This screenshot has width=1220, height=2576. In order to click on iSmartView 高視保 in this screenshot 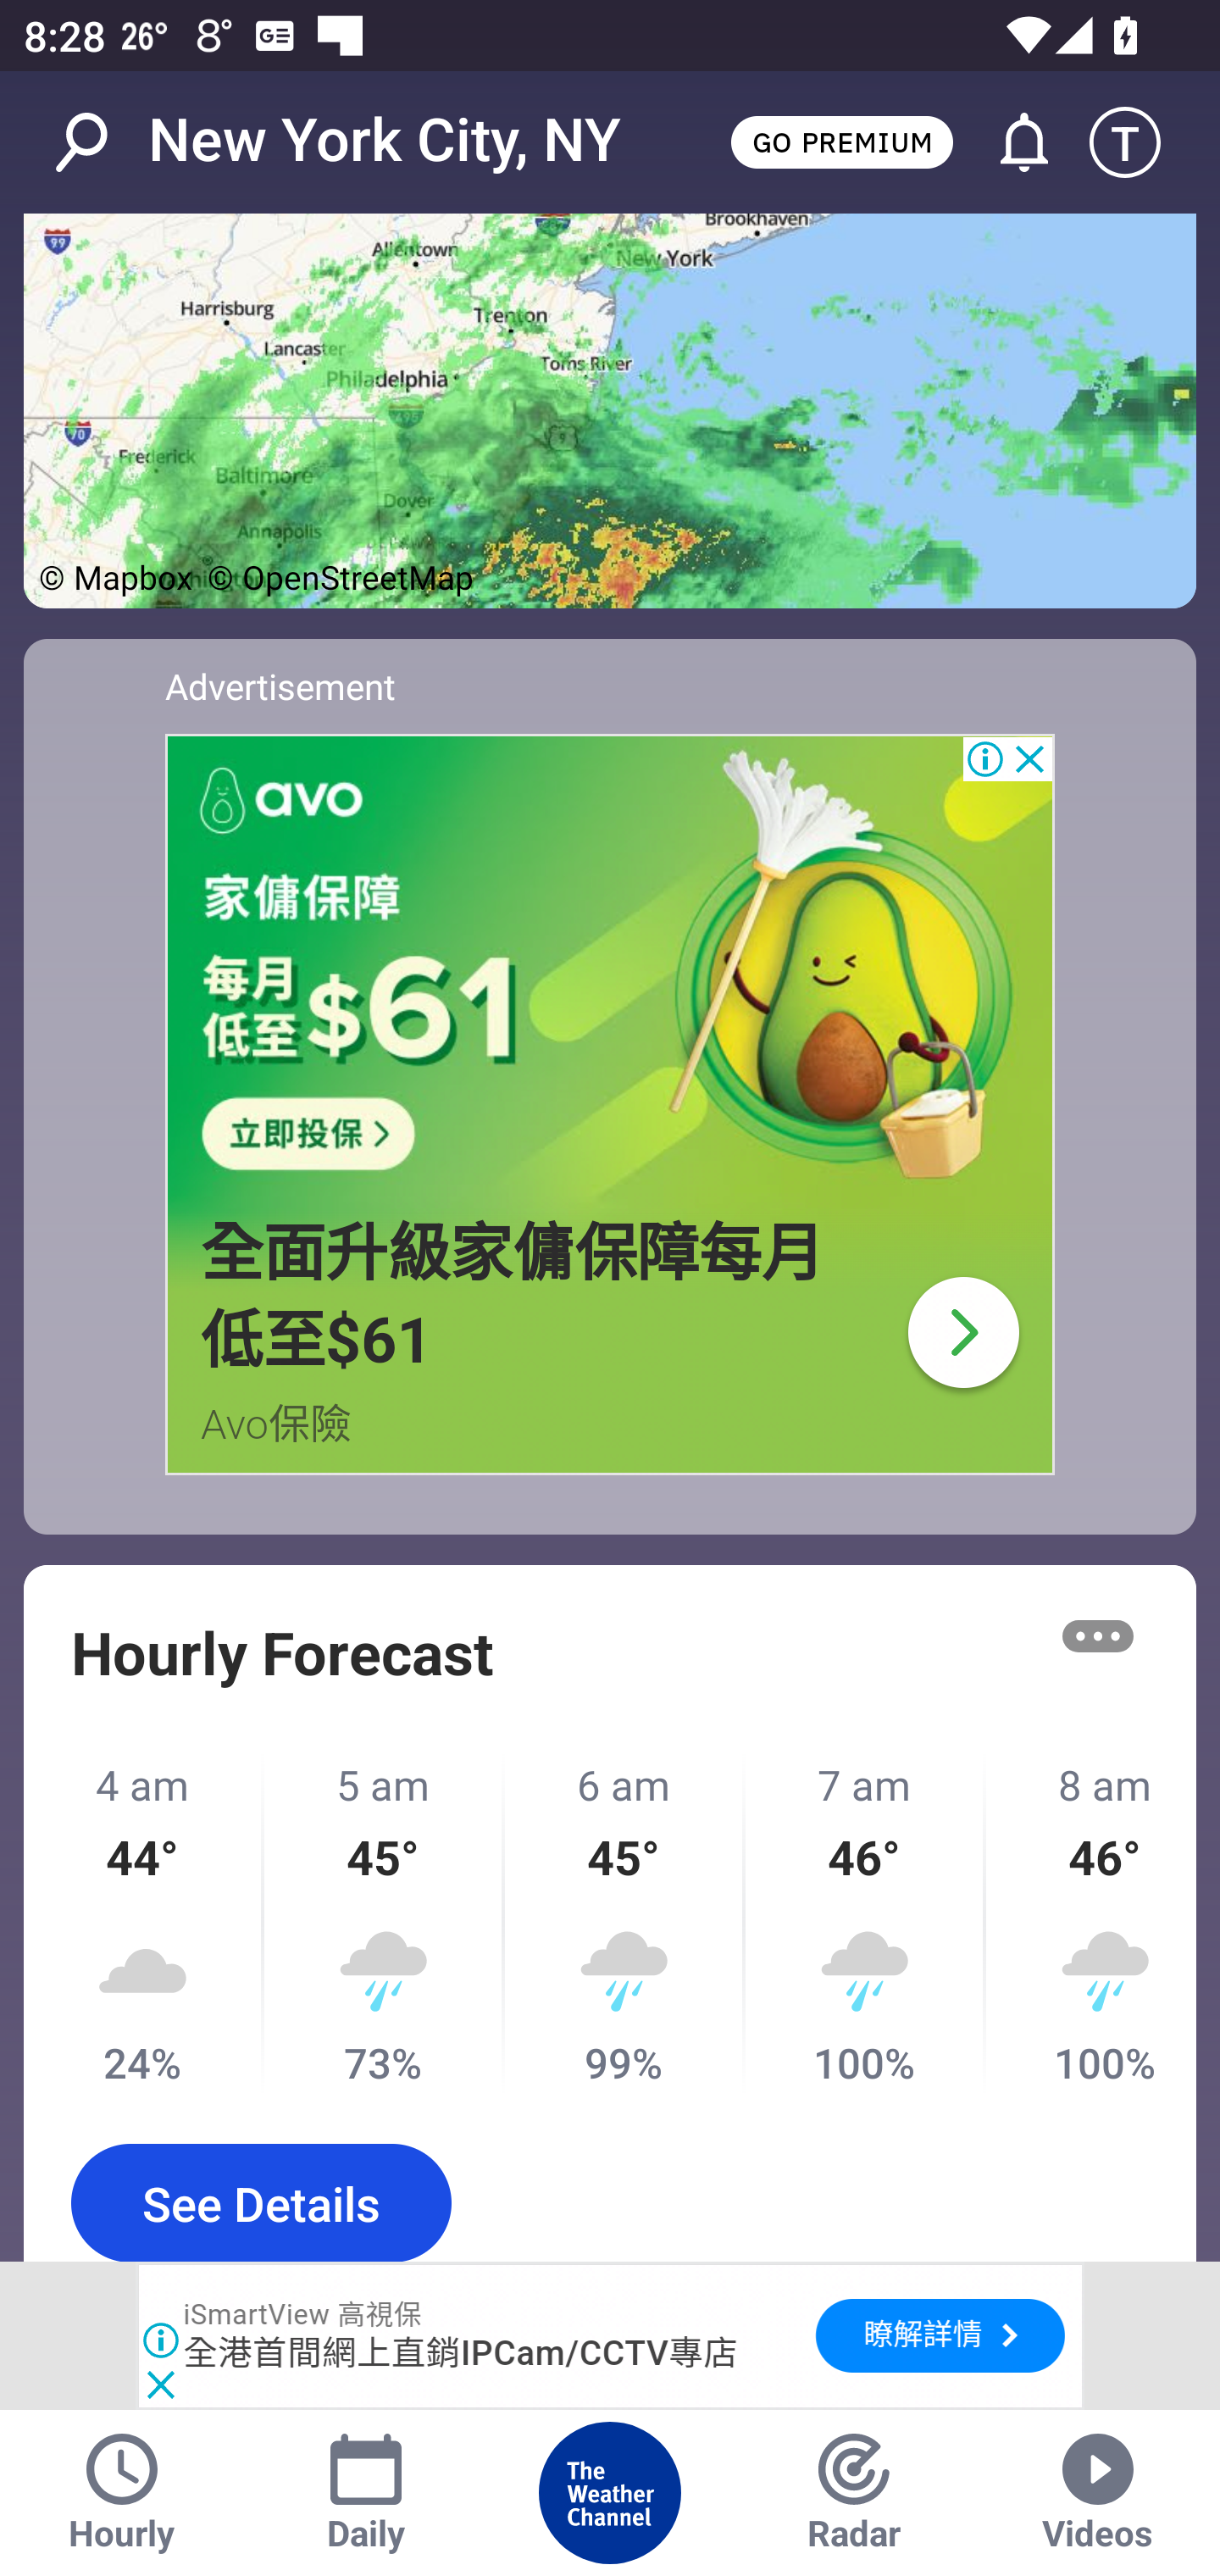, I will do `click(303, 2315)`.